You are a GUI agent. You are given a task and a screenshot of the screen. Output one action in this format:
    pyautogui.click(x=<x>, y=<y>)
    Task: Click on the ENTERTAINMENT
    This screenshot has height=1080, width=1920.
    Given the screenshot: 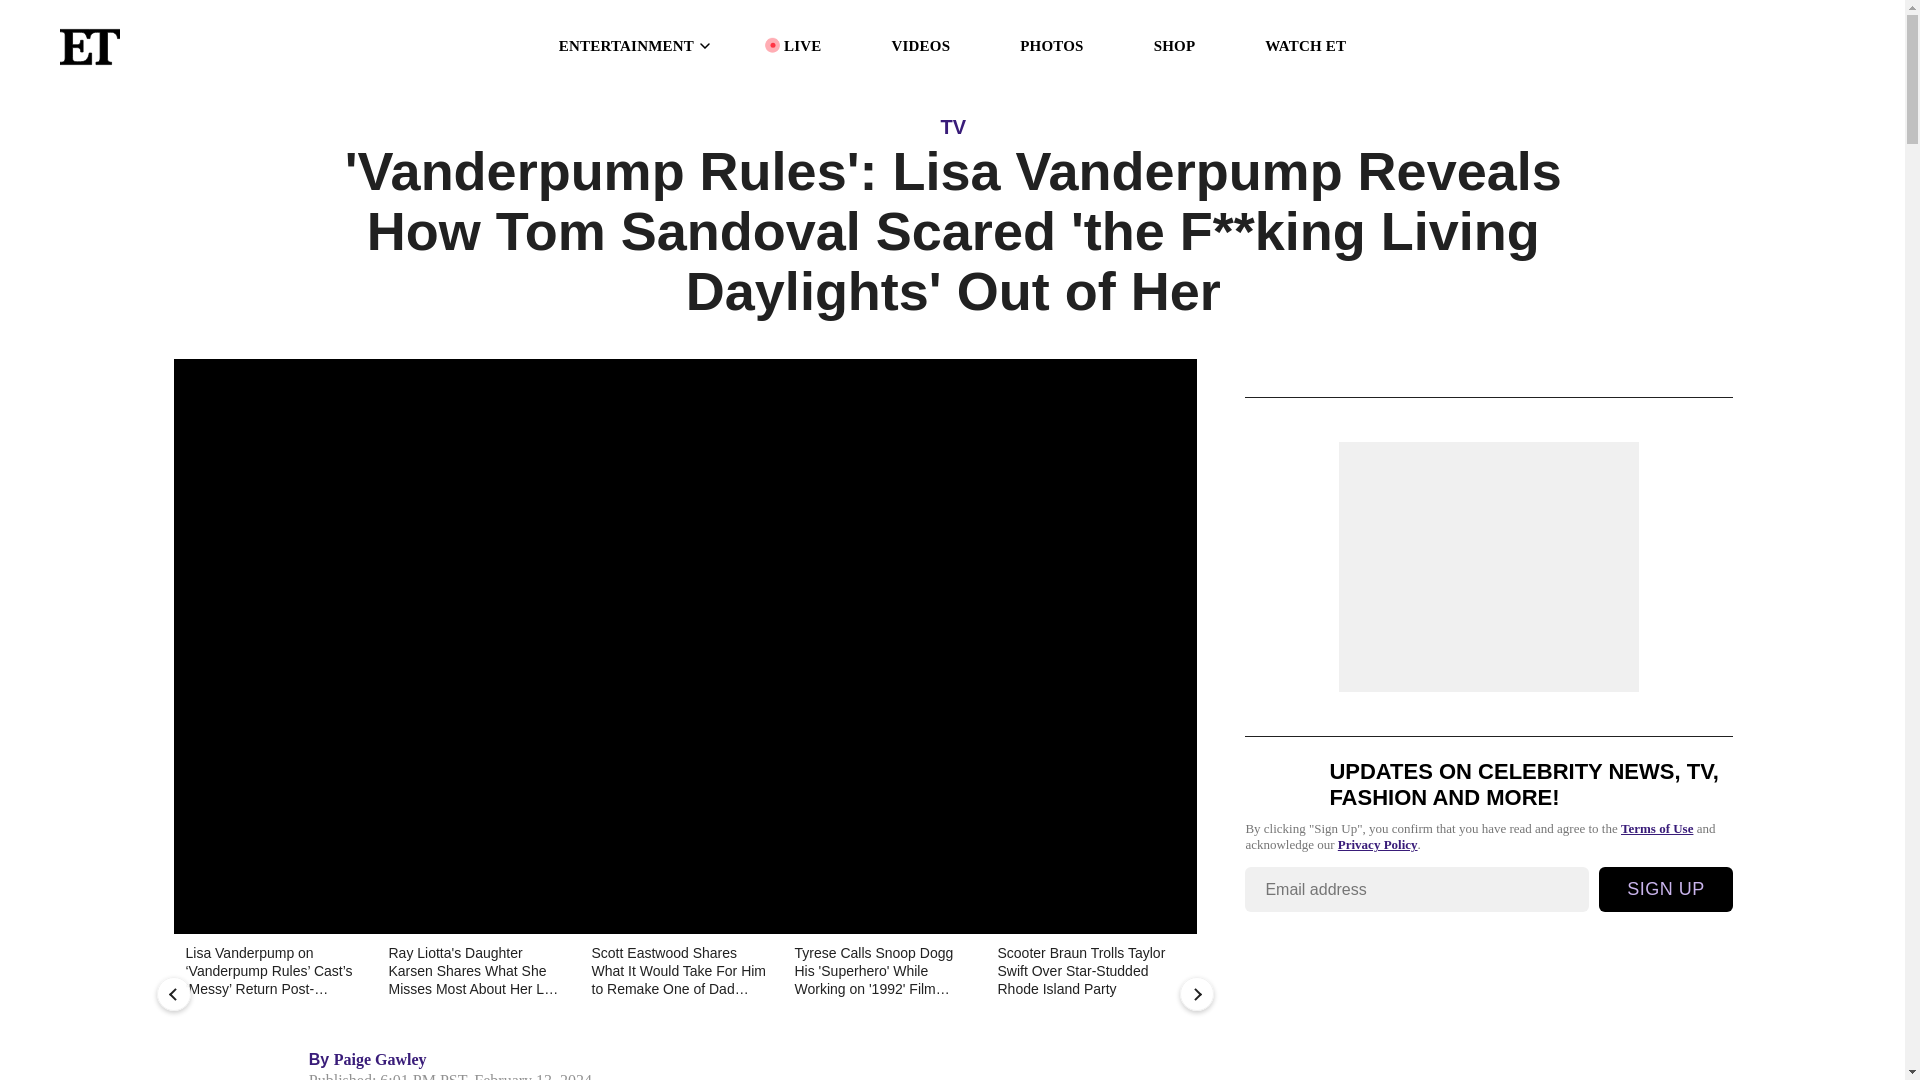 What is the action you would take?
    pyautogui.click(x=636, y=46)
    